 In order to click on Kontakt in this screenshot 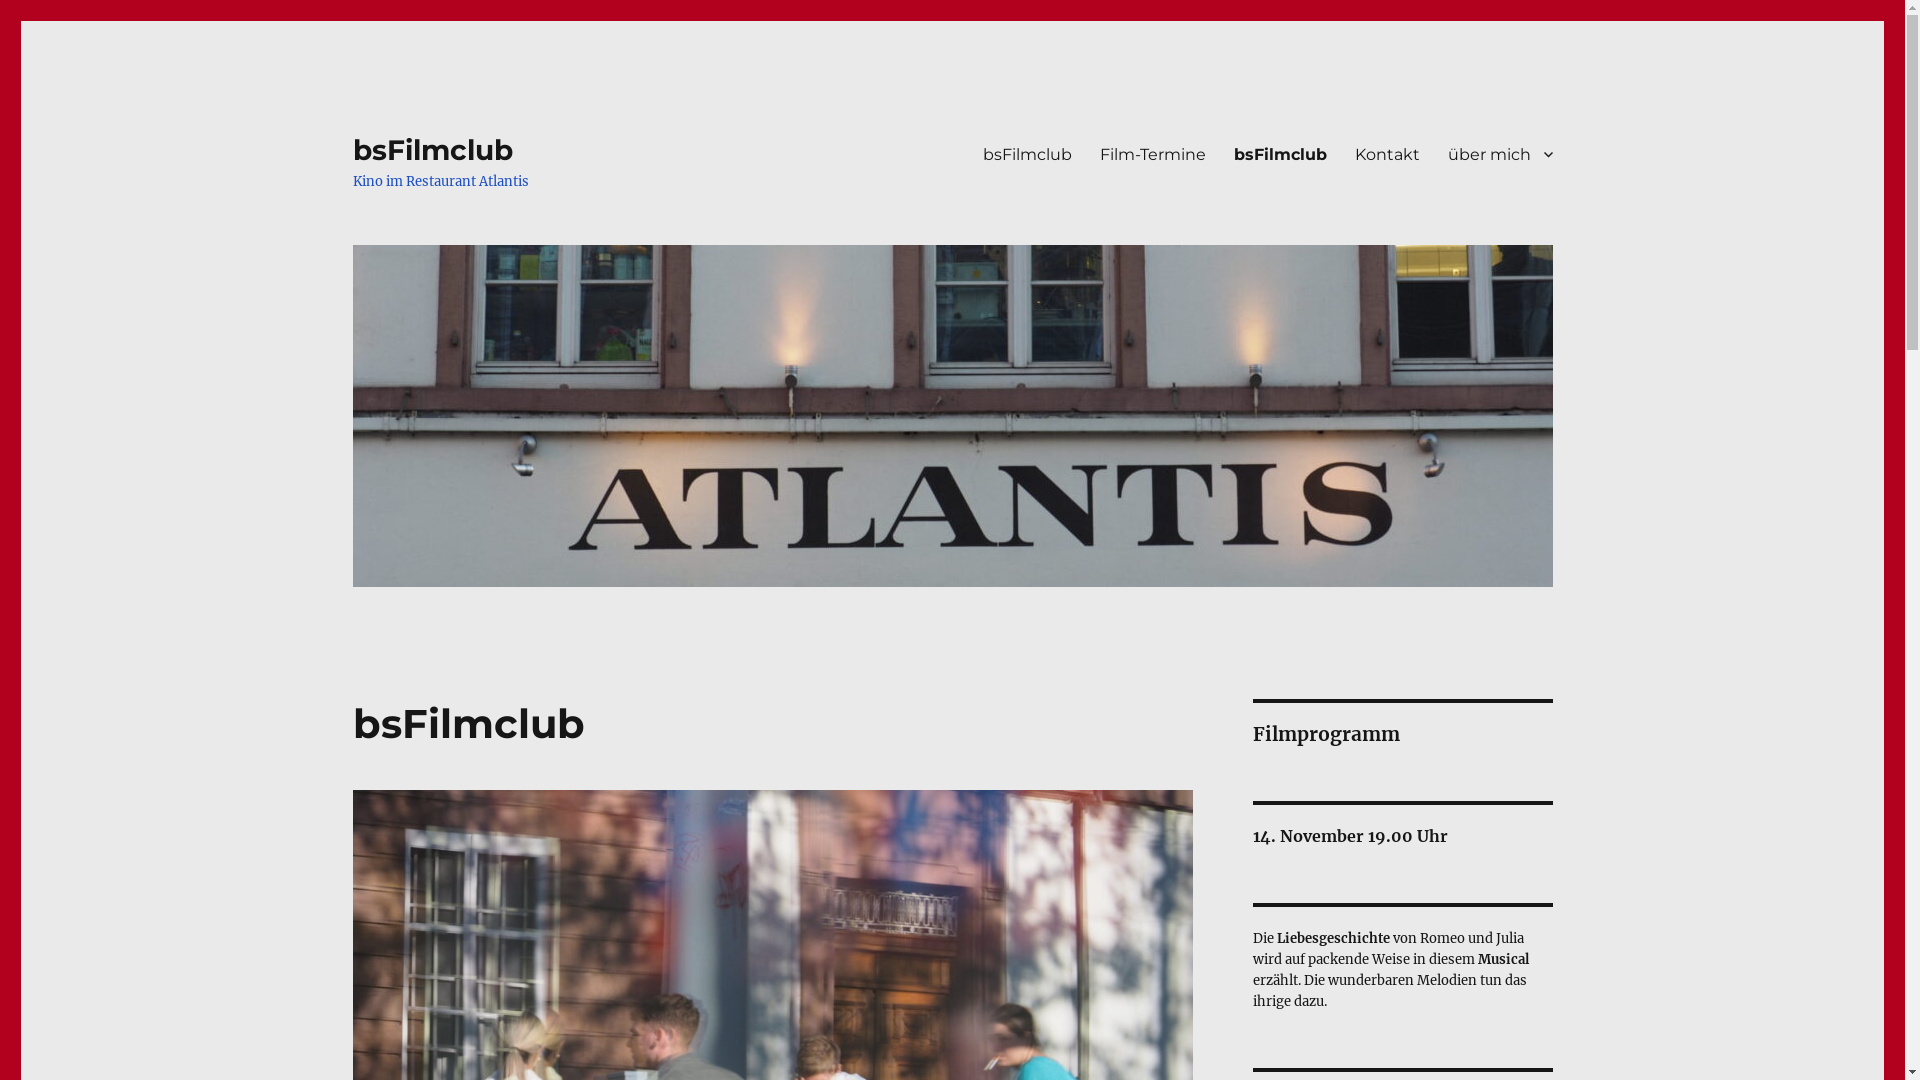, I will do `click(1386, 154)`.